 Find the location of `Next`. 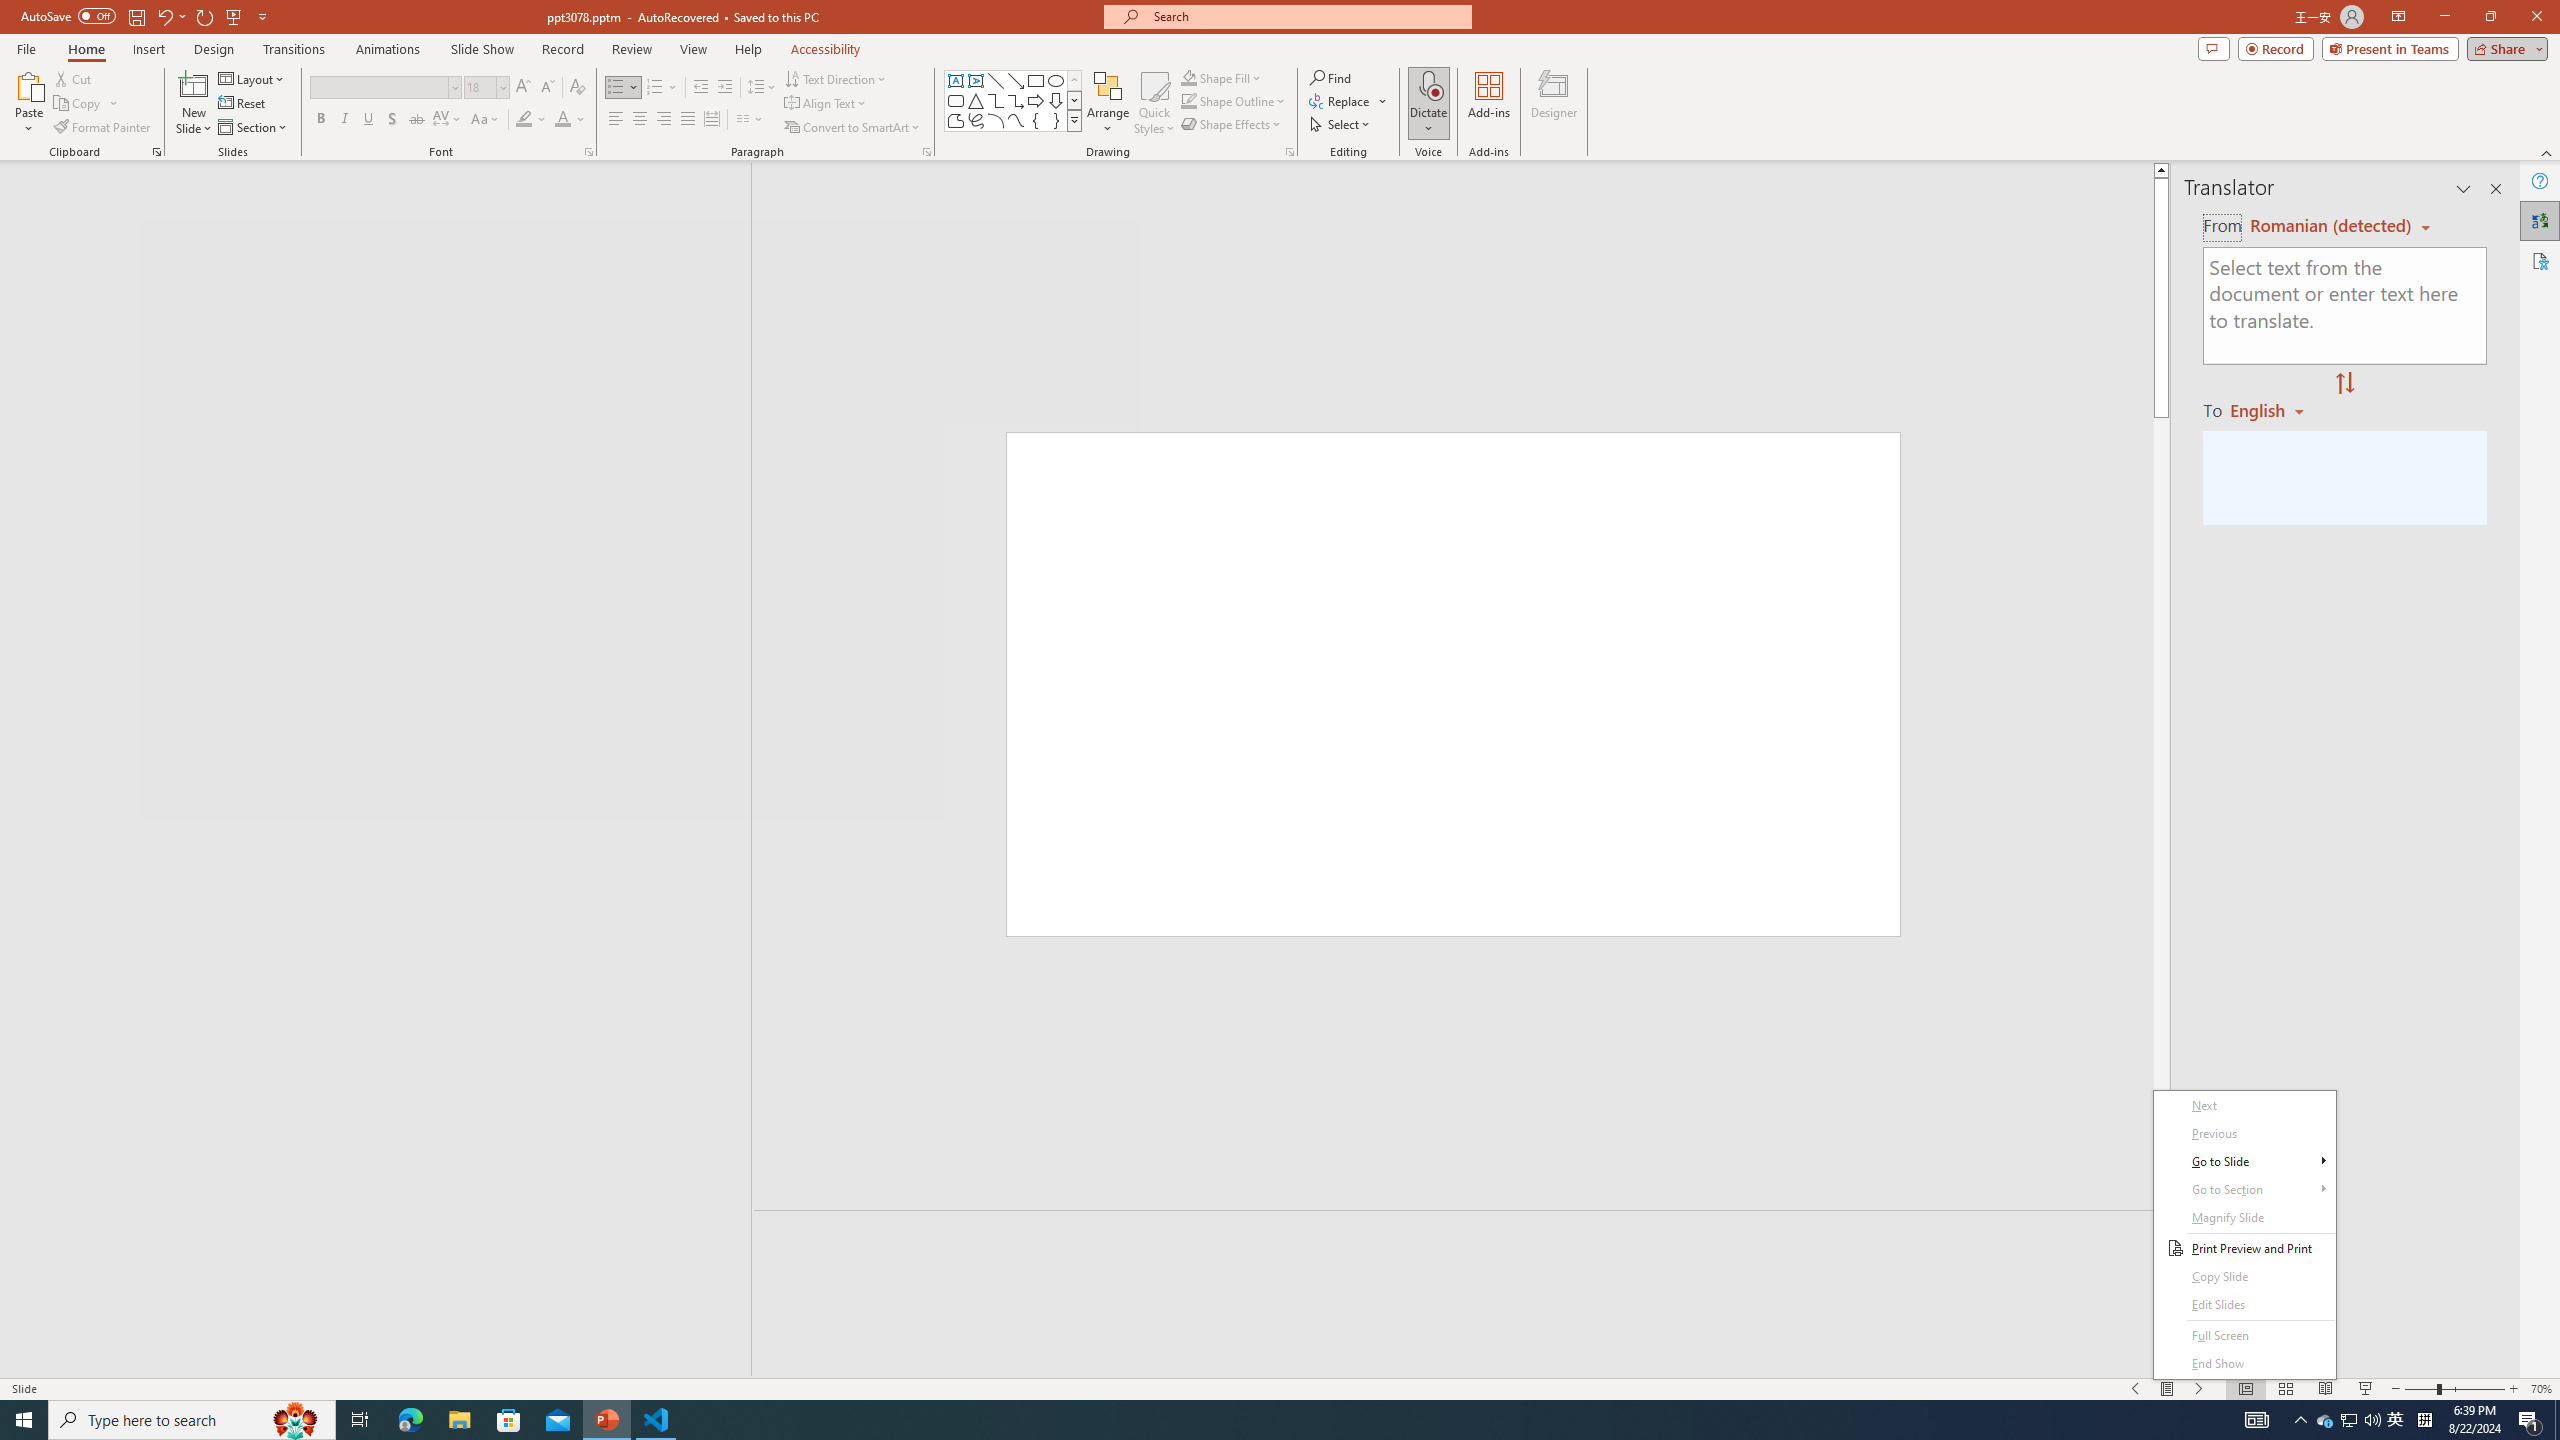

Next is located at coordinates (2244, 1106).